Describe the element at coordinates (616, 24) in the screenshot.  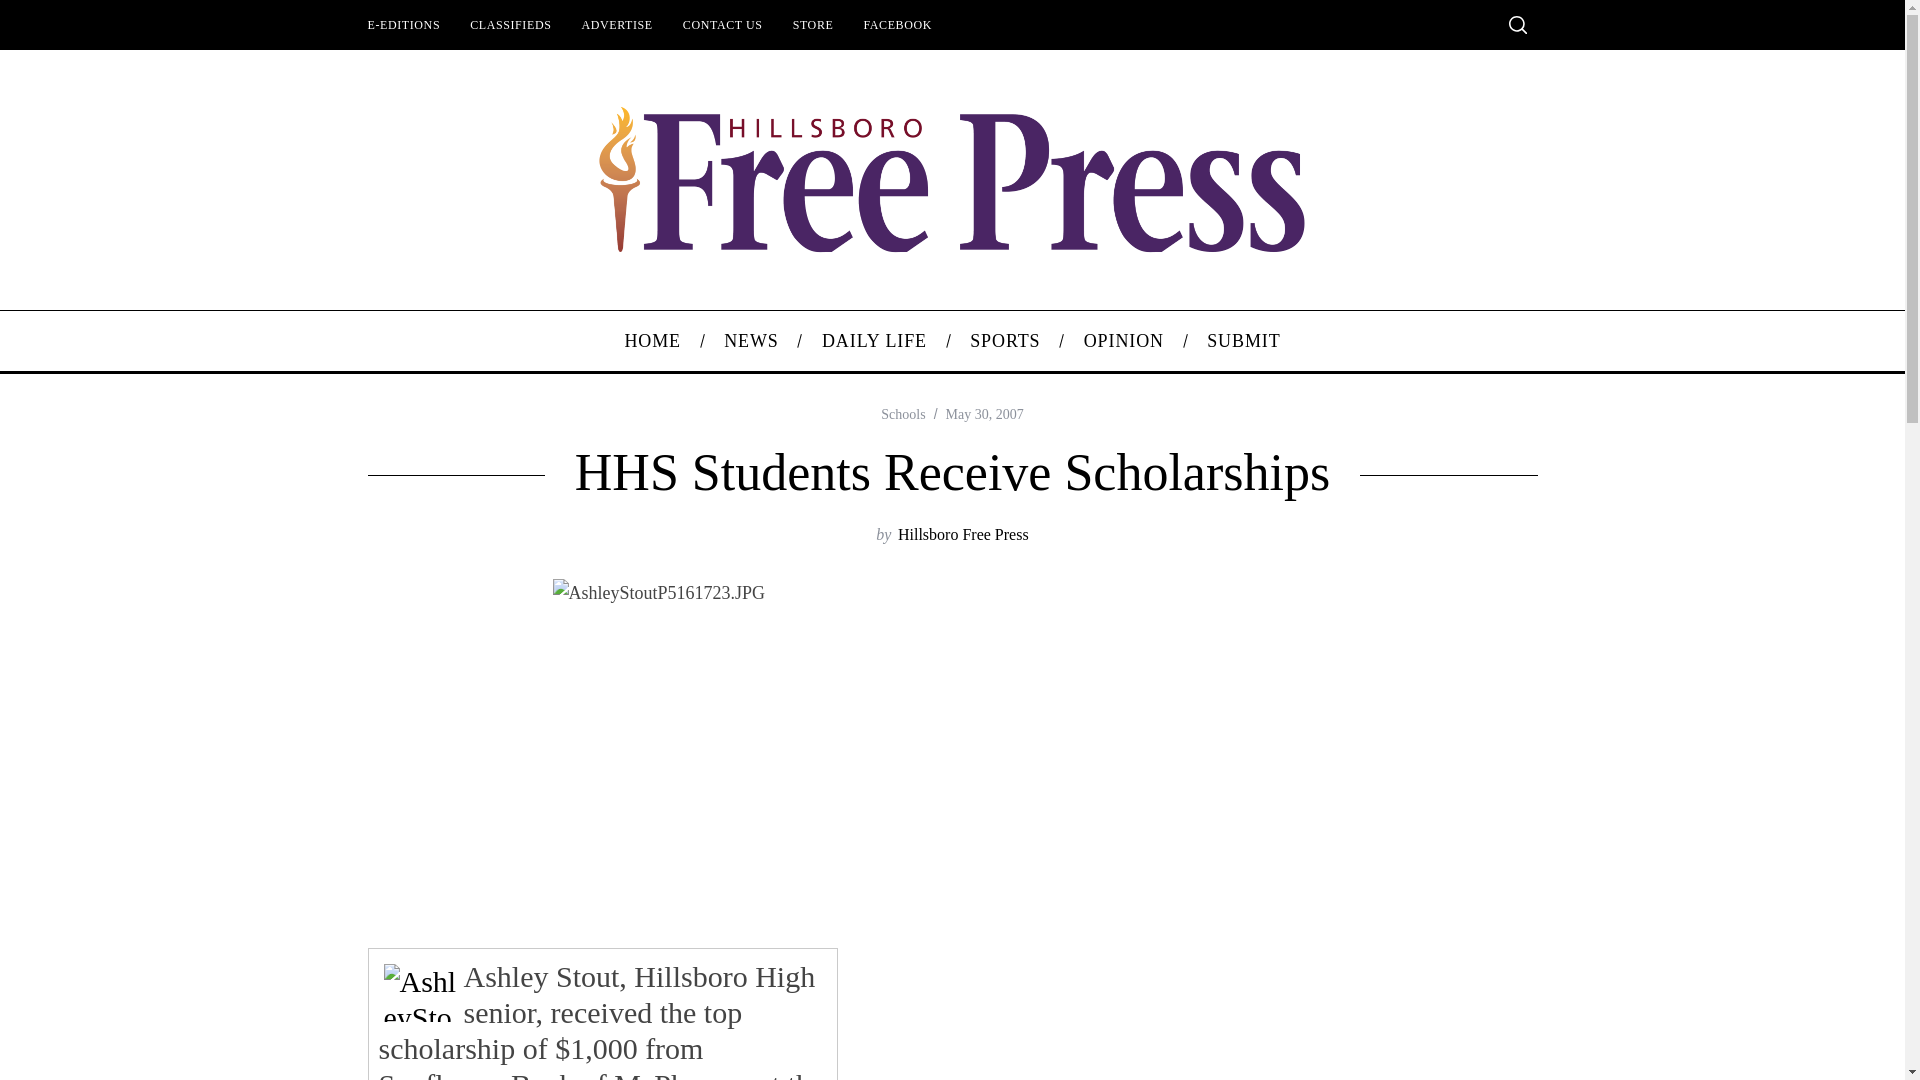
I see `ADVERTISE` at that location.